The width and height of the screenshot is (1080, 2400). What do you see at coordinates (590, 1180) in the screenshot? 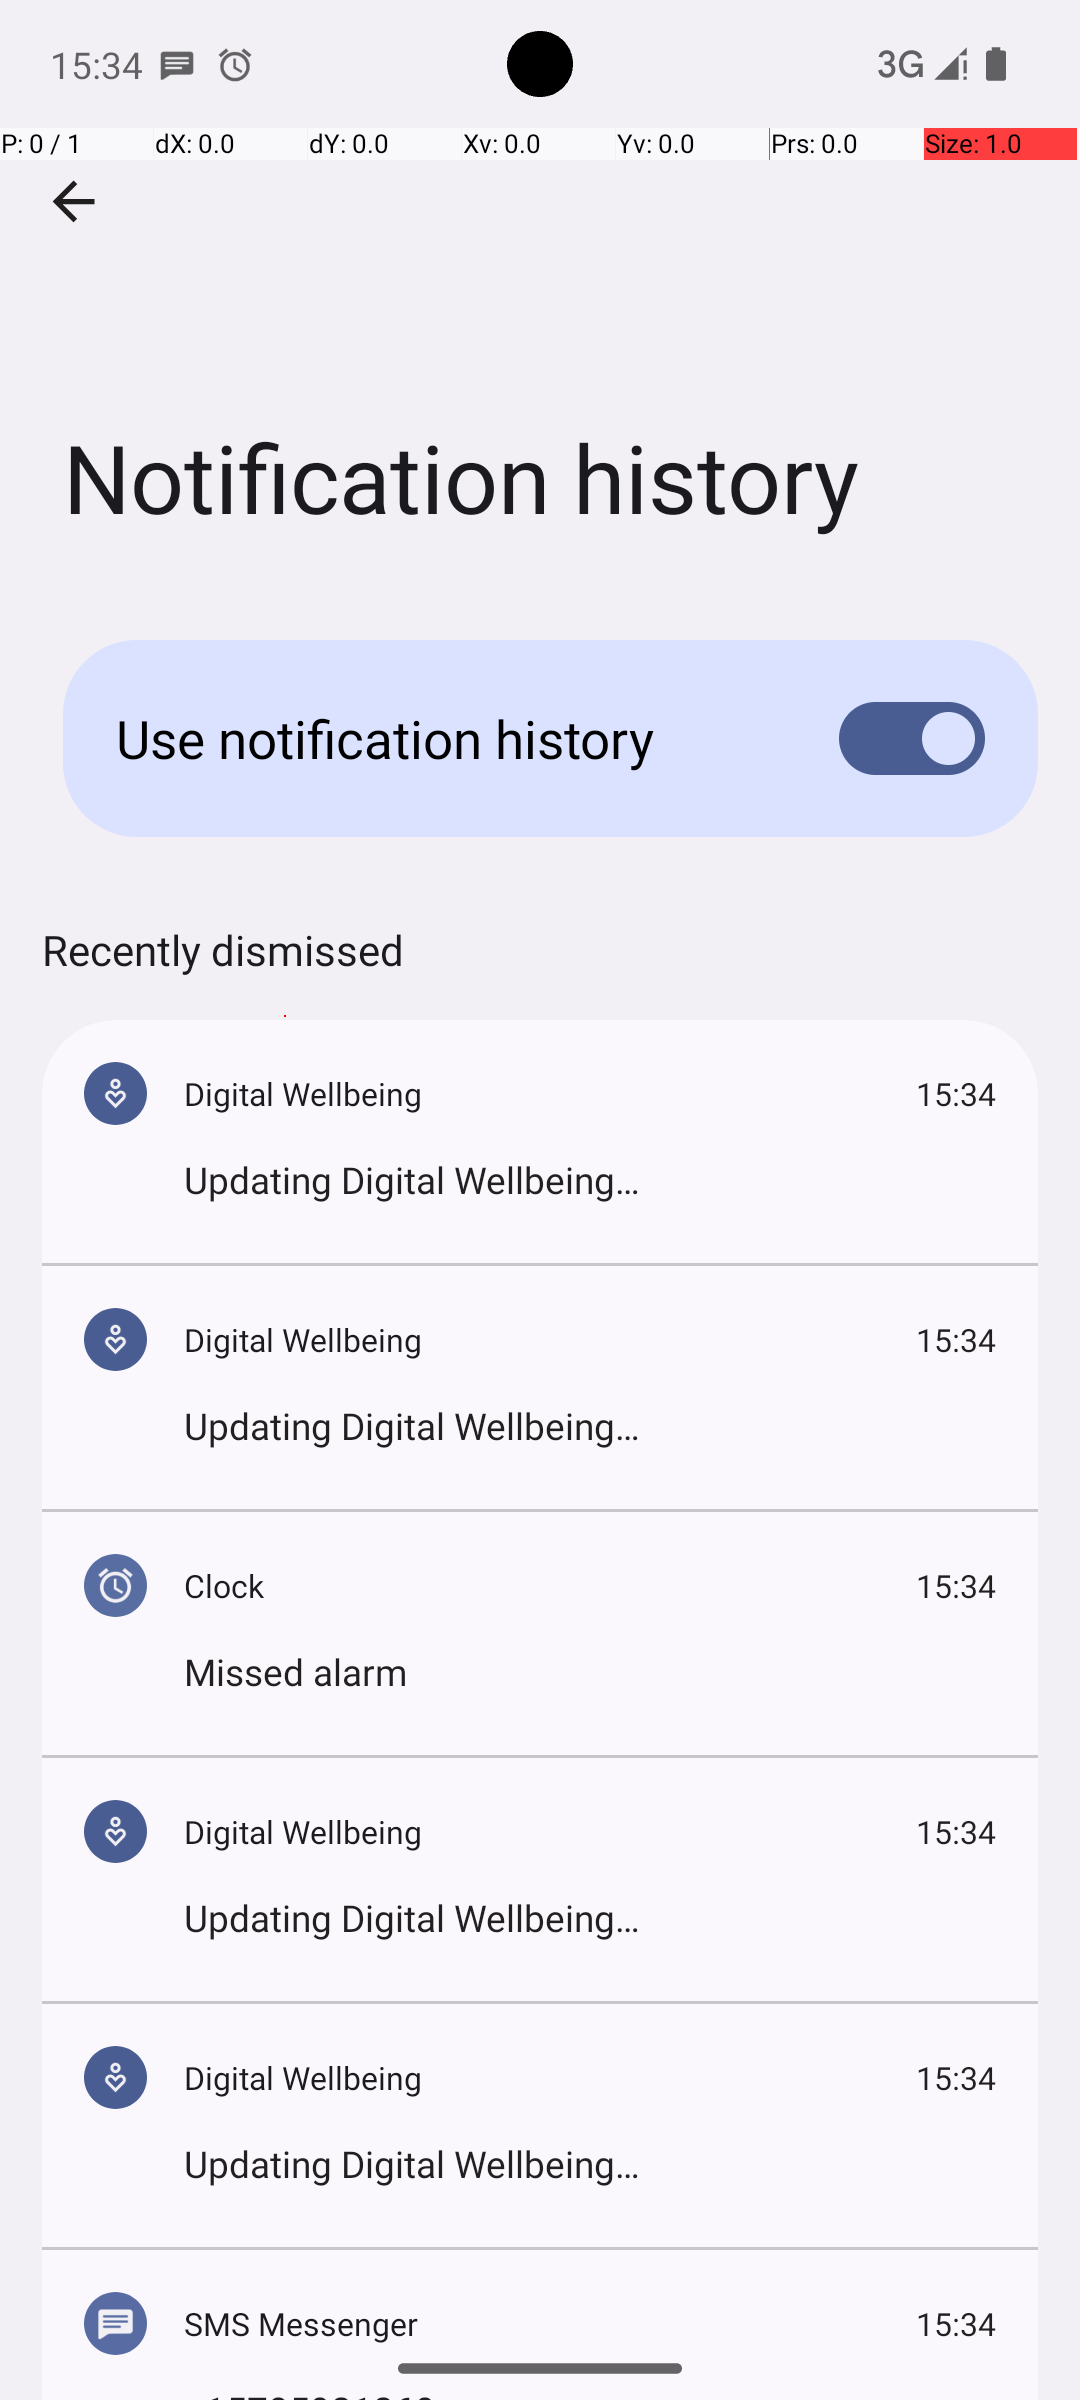
I see `Updating Digital Wellbeing…` at bounding box center [590, 1180].